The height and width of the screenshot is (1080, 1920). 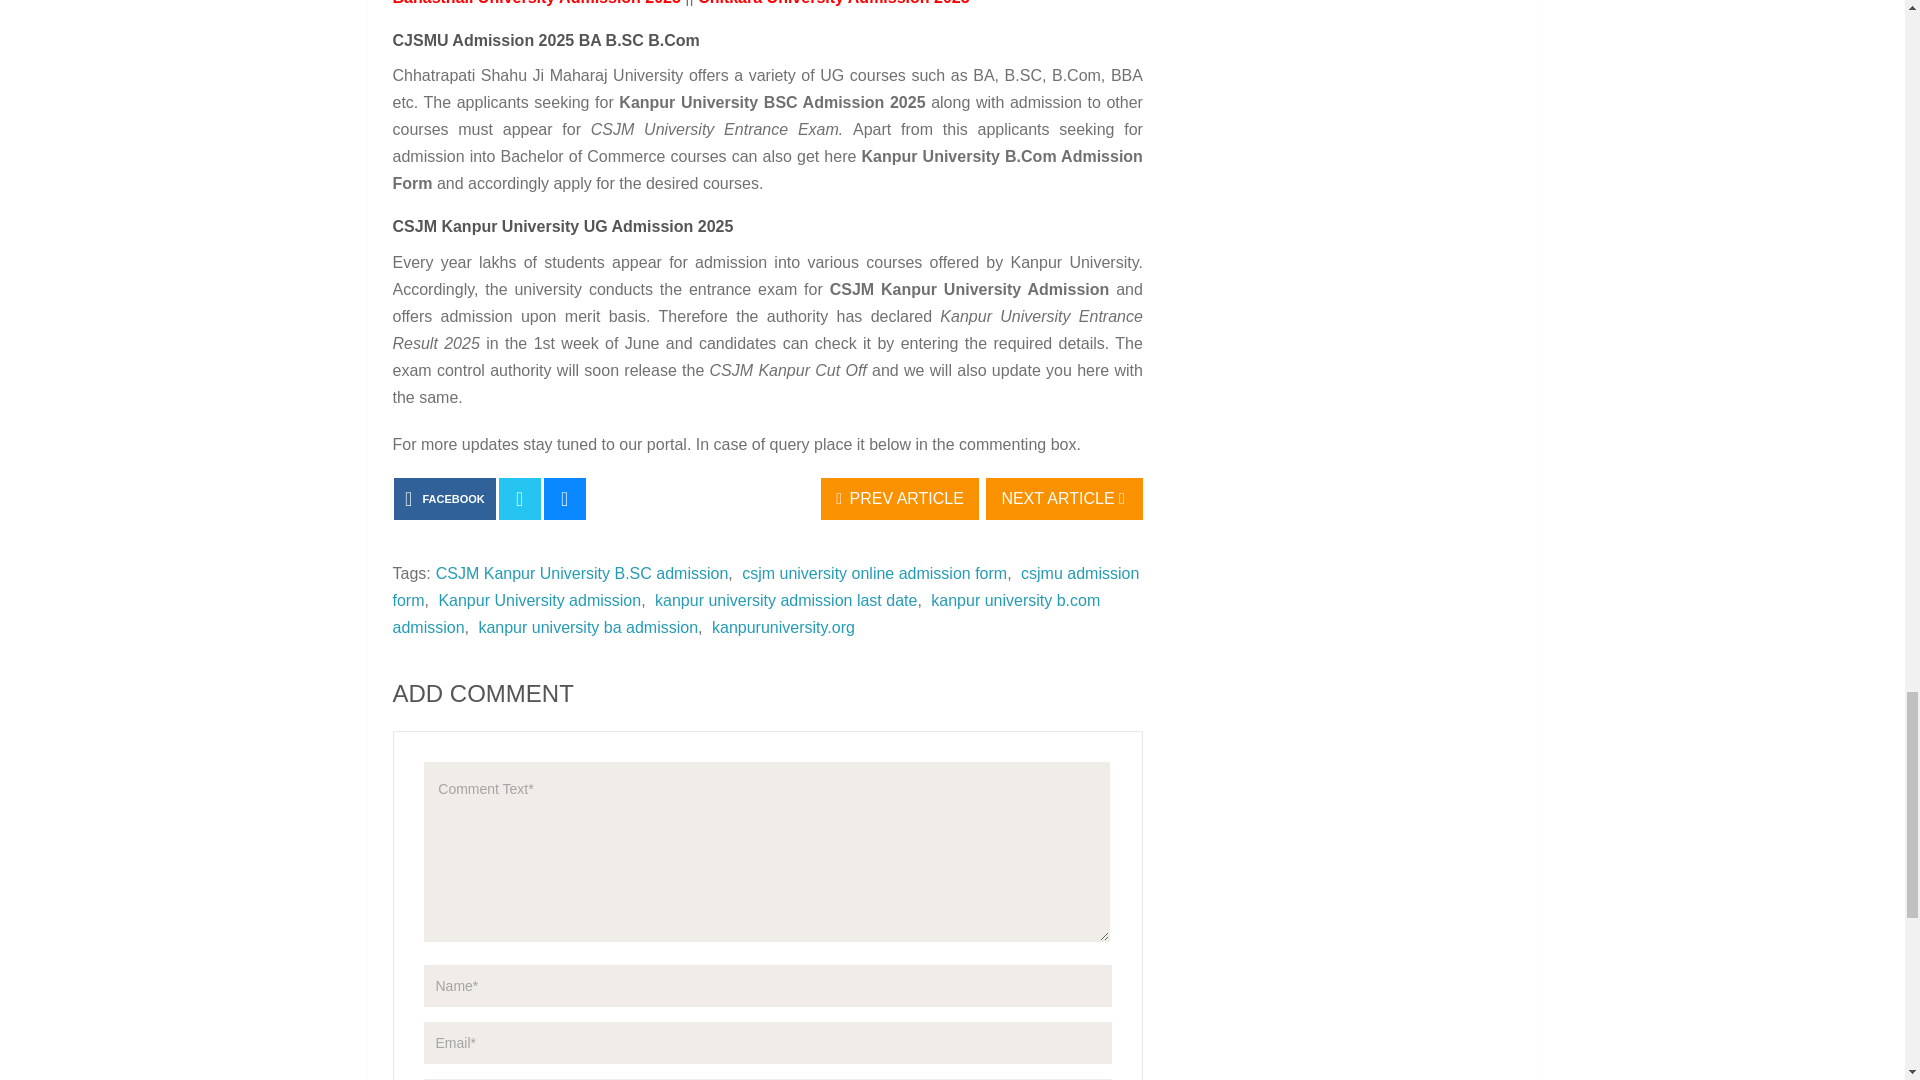 What do you see at coordinates (535, 2) in the screenshot?
I see `Banasthali University Admission 2025` at bounding box center [535, 2].